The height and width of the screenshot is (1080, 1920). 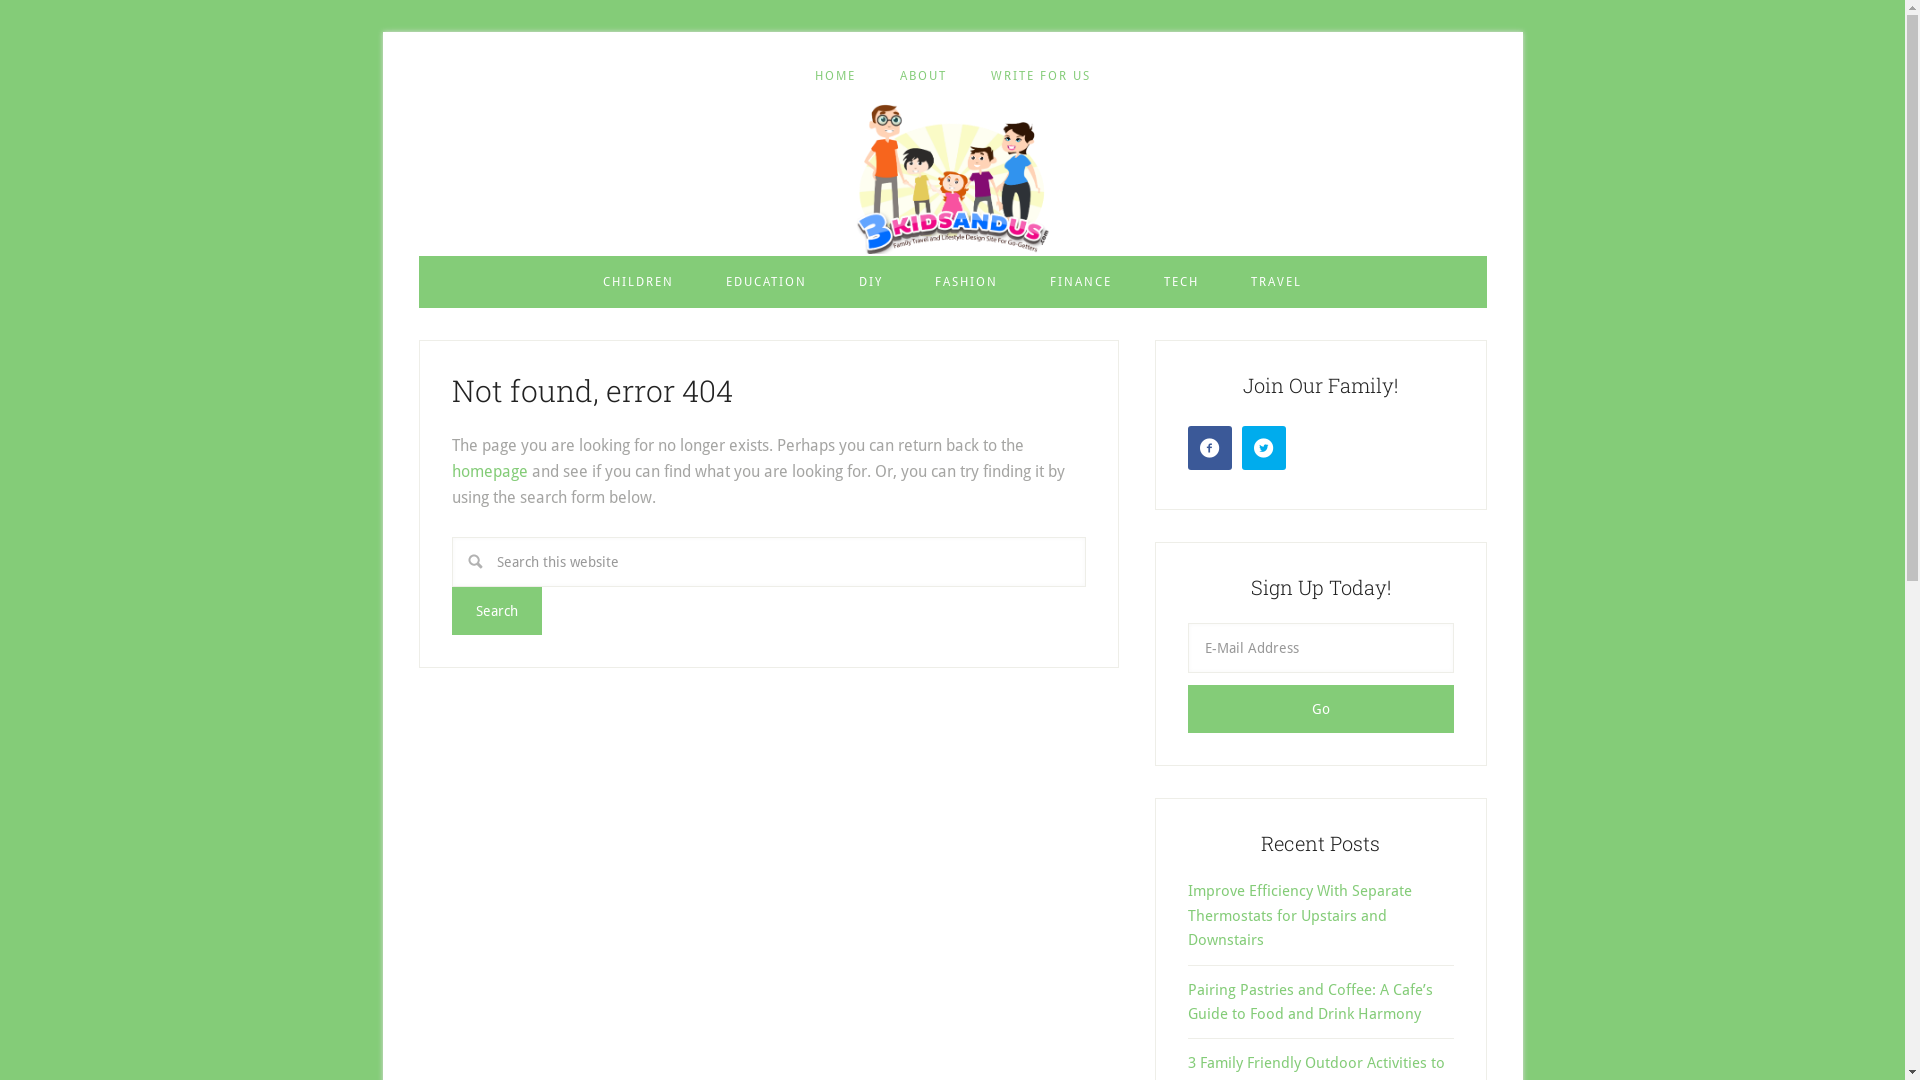 What do you see at coordinates (1276, 282) in the screenshot?
I see `TRAVEL` at bounding box center [1276, 282].